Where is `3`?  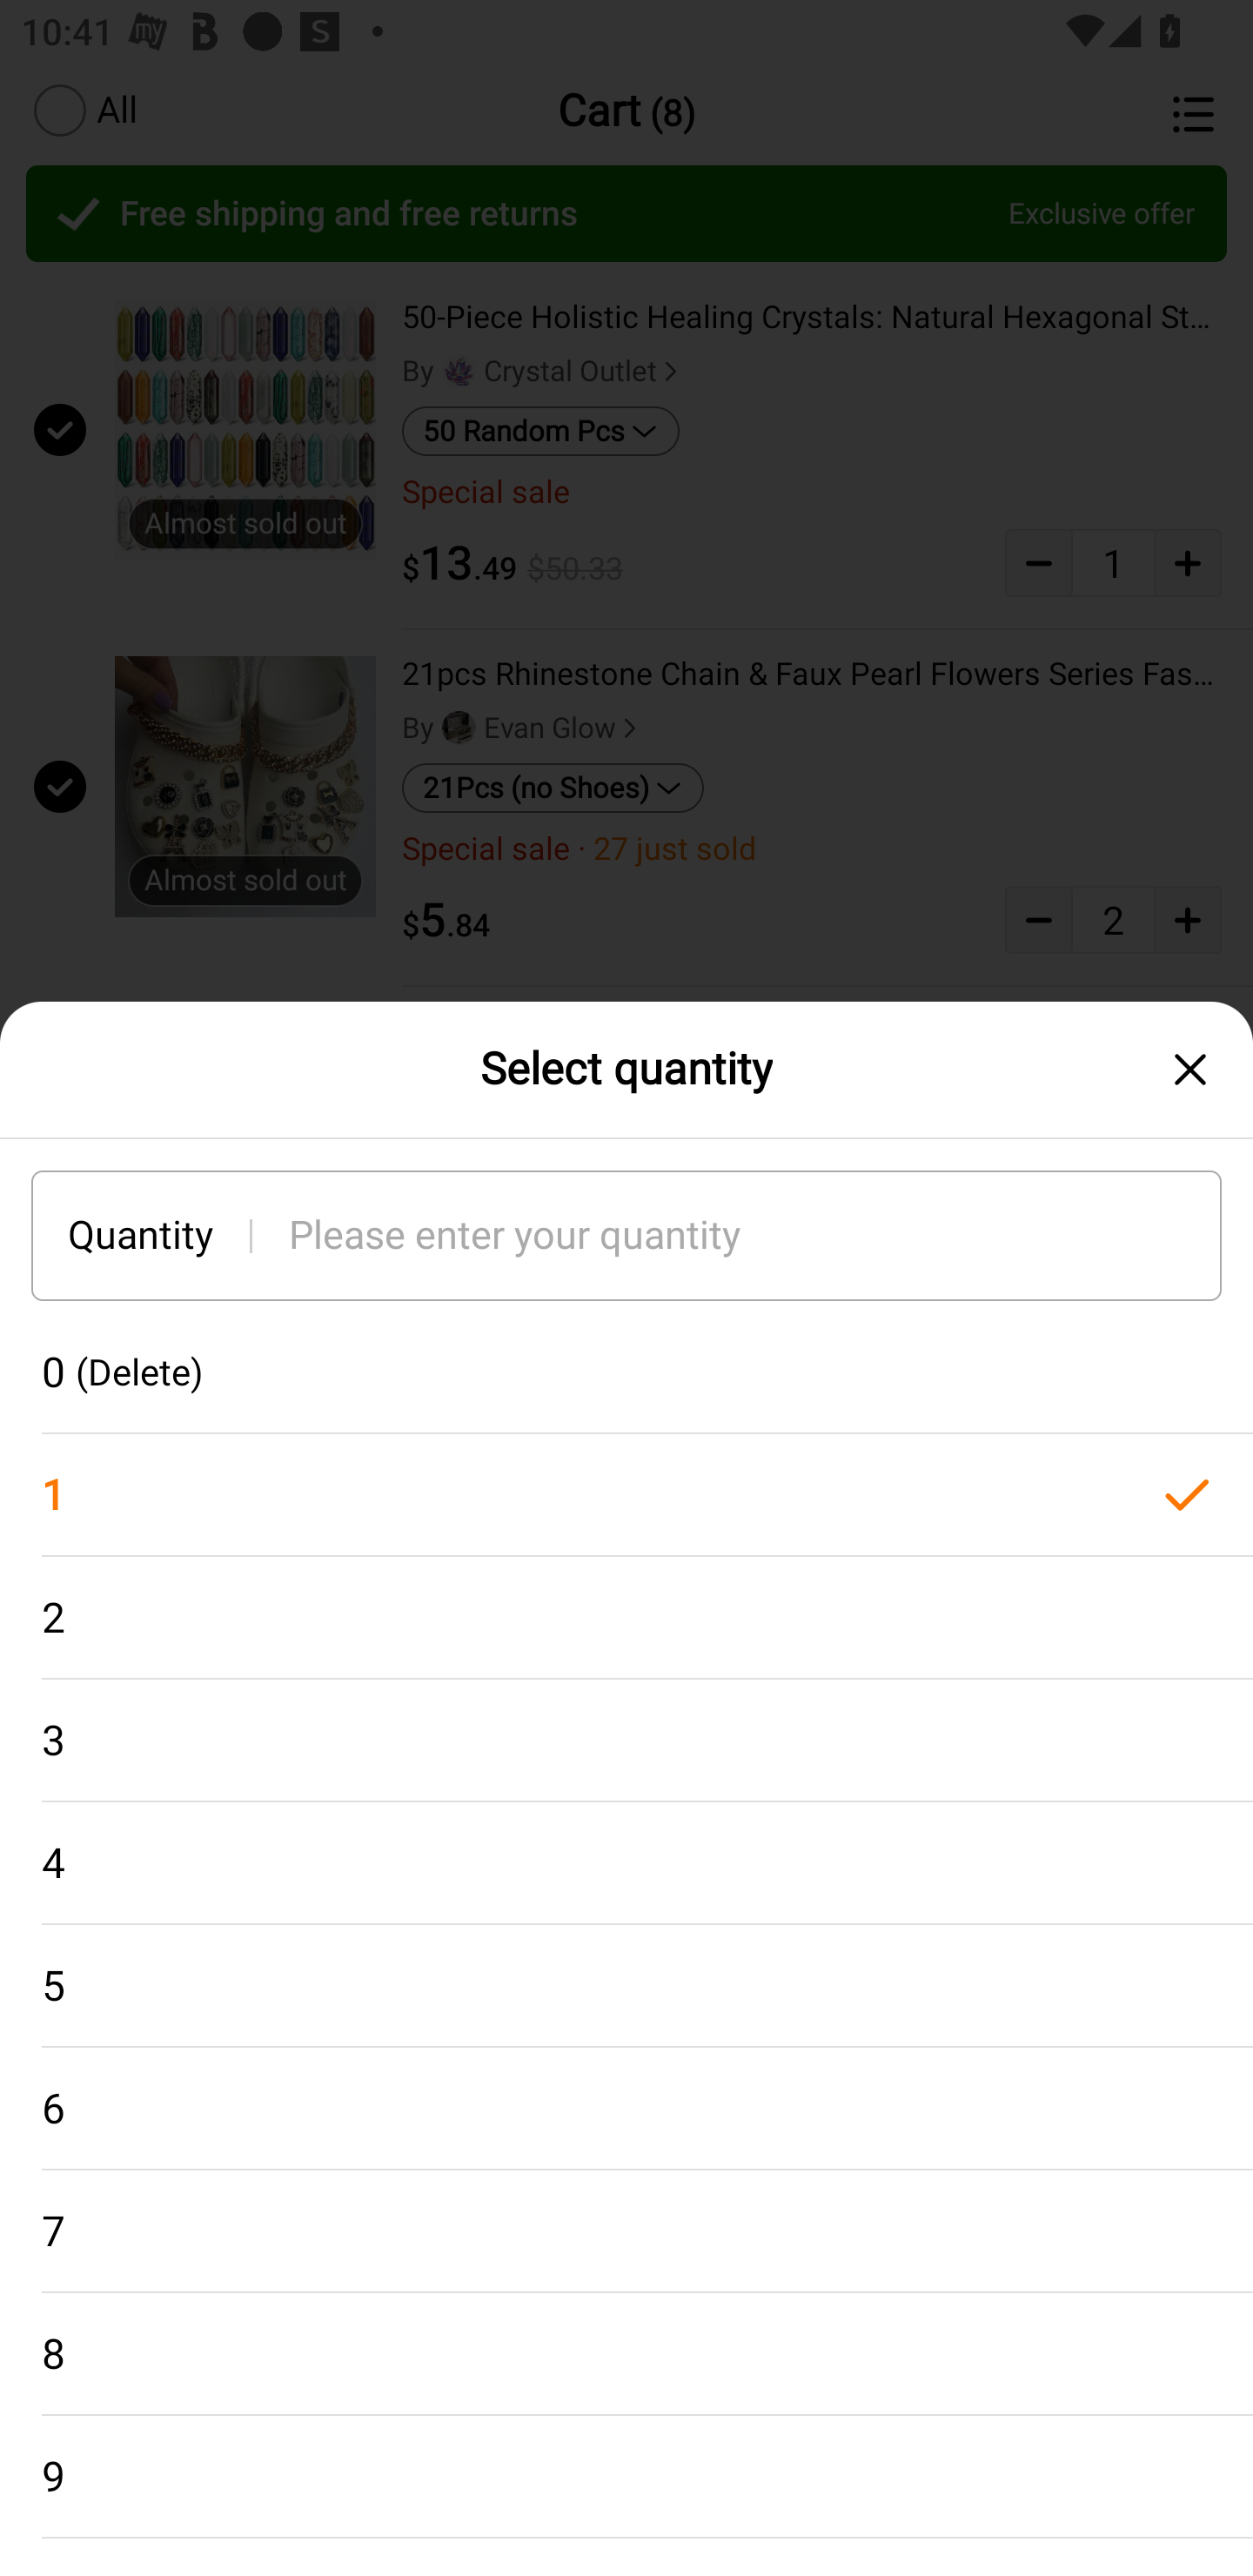 3 is located at coordinates (626, 1741).